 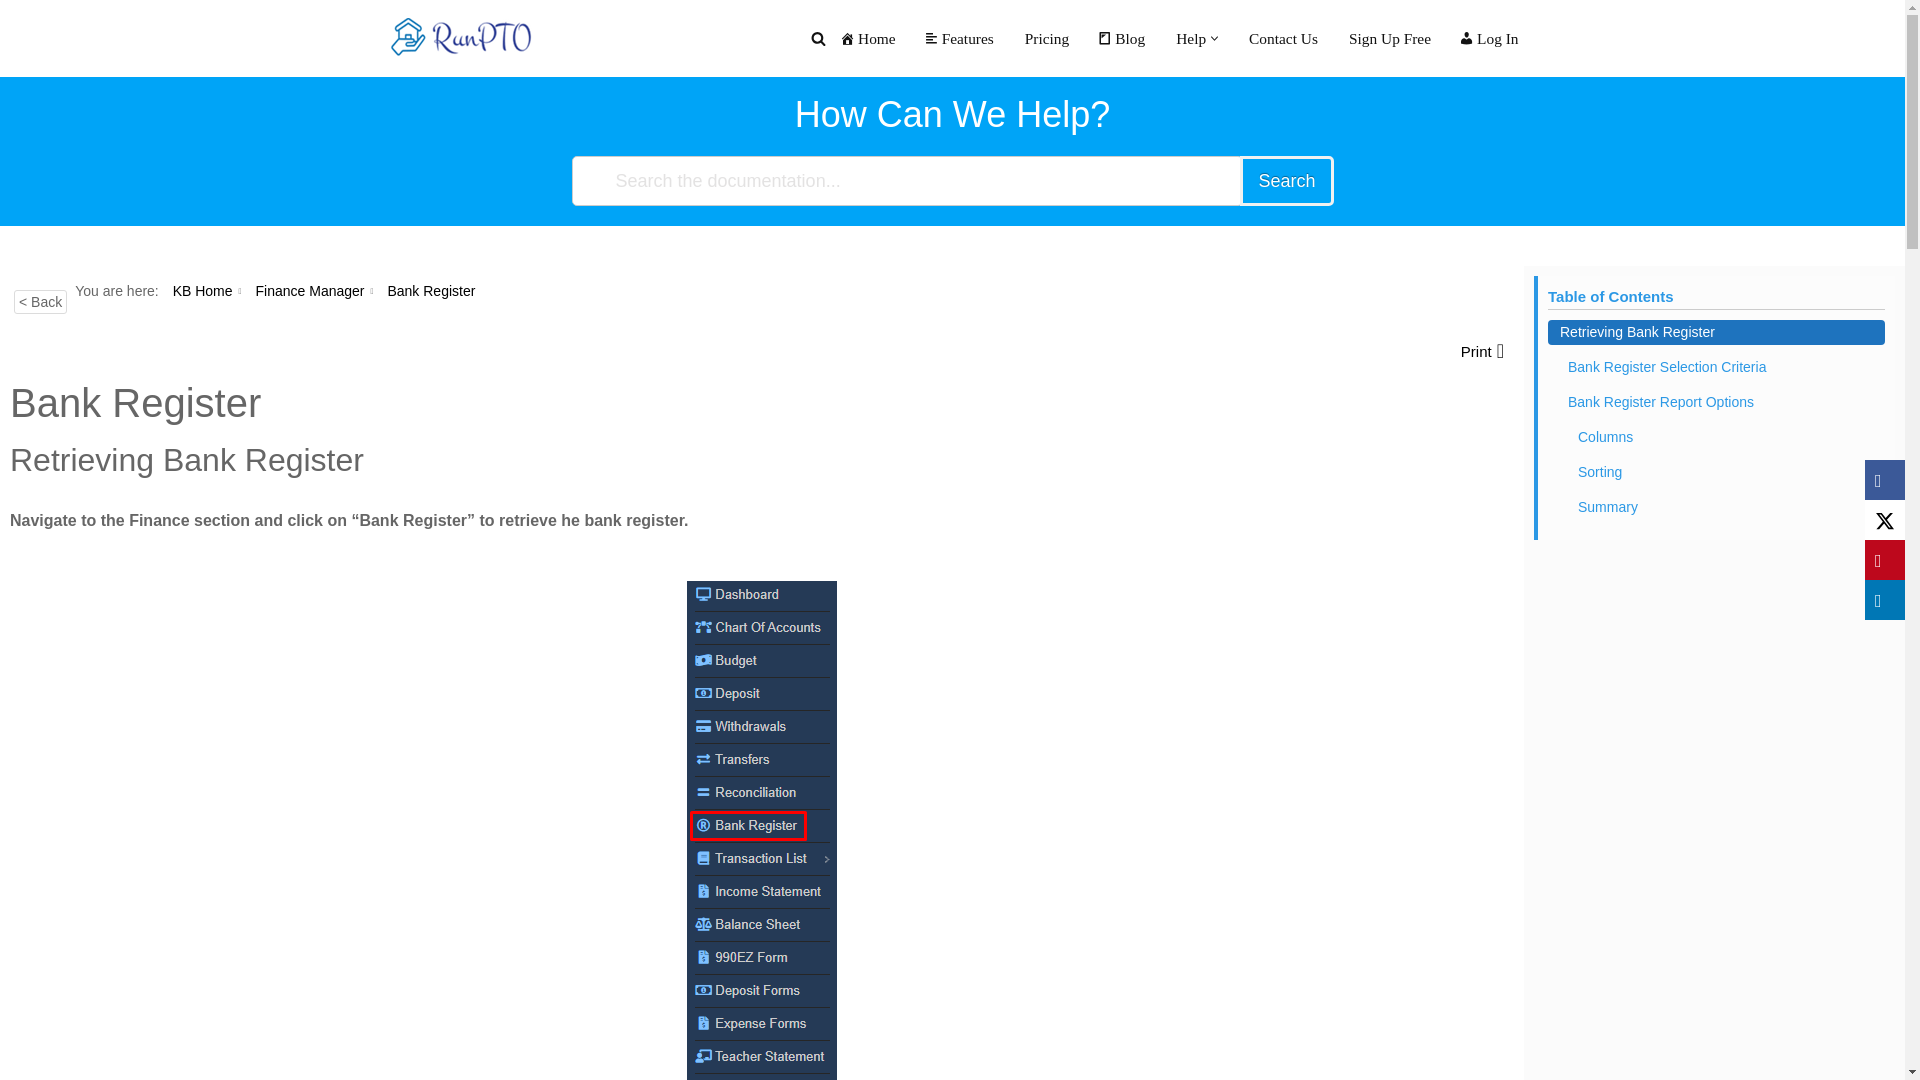 I want to click on Sign Up Free, so click(x=1388, y=38).